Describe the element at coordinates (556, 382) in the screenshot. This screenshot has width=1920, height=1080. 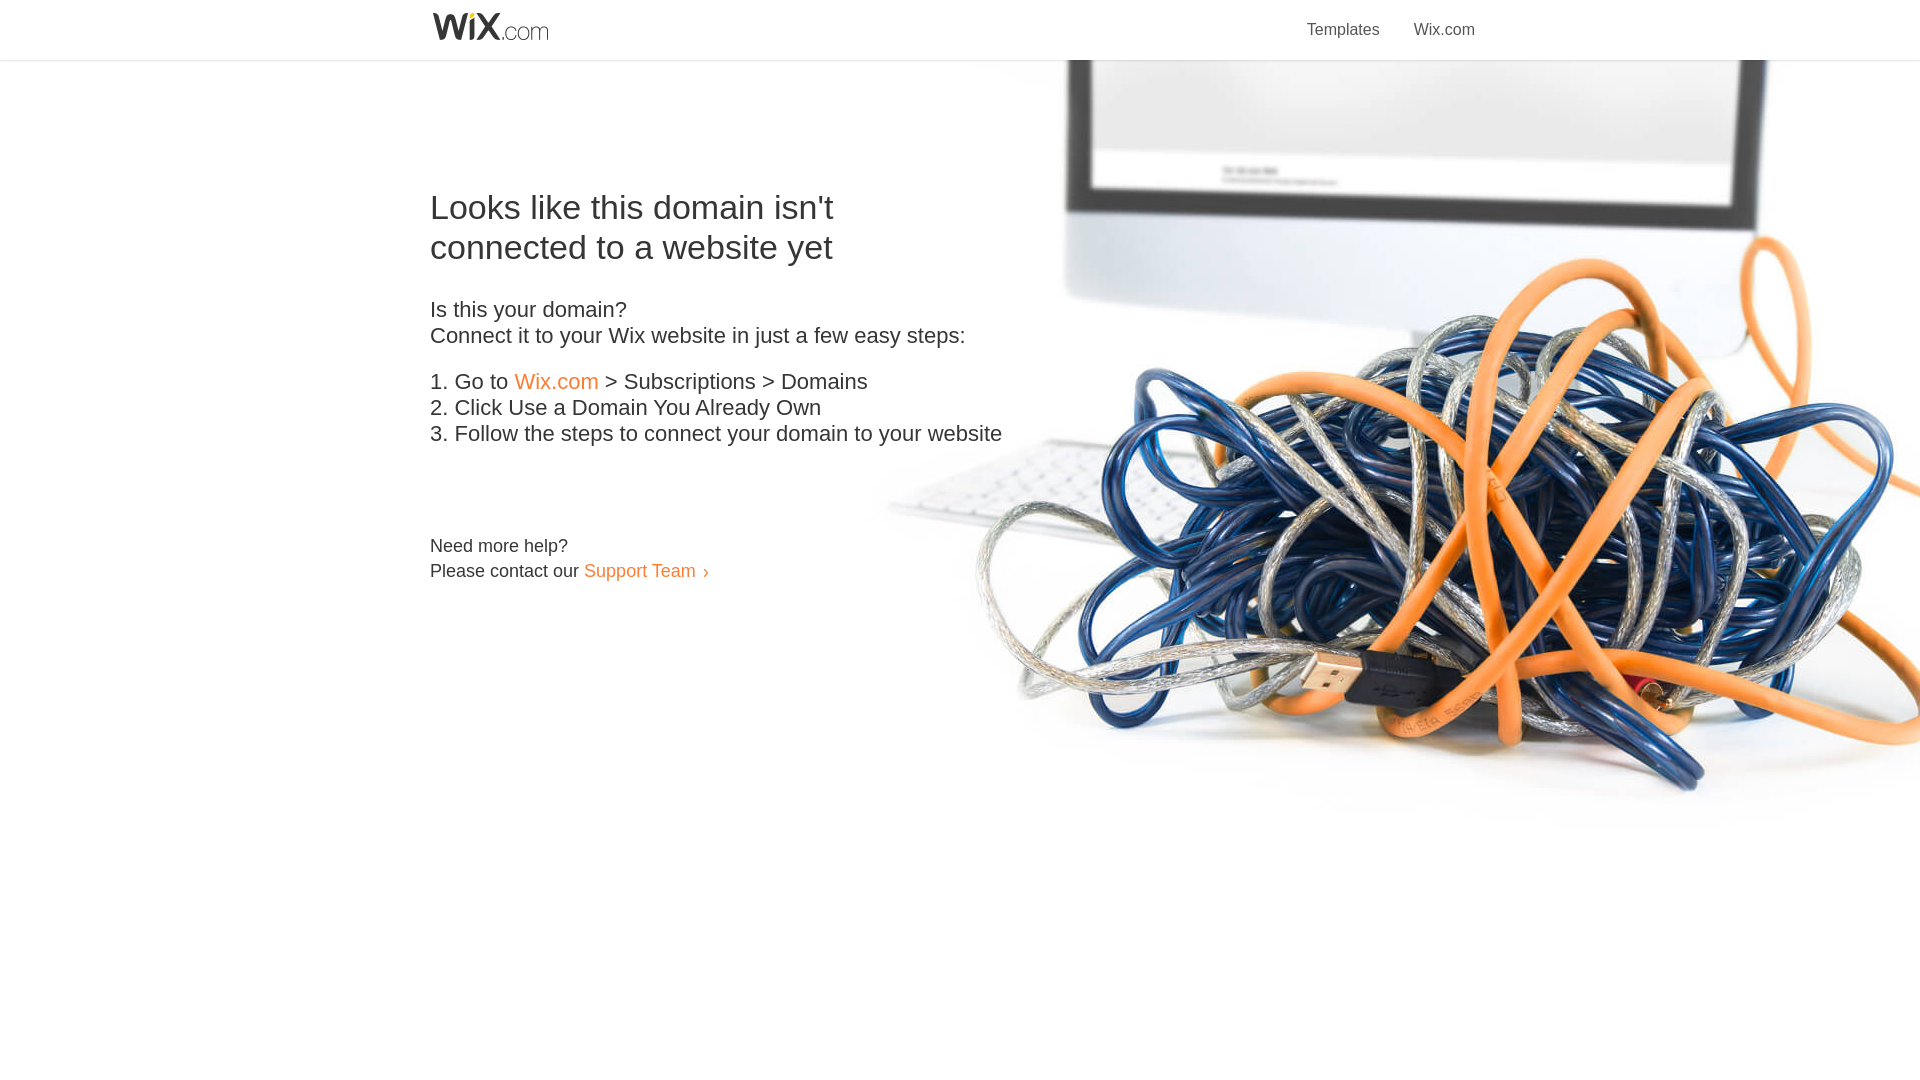
I see `Wix.com` at that location.